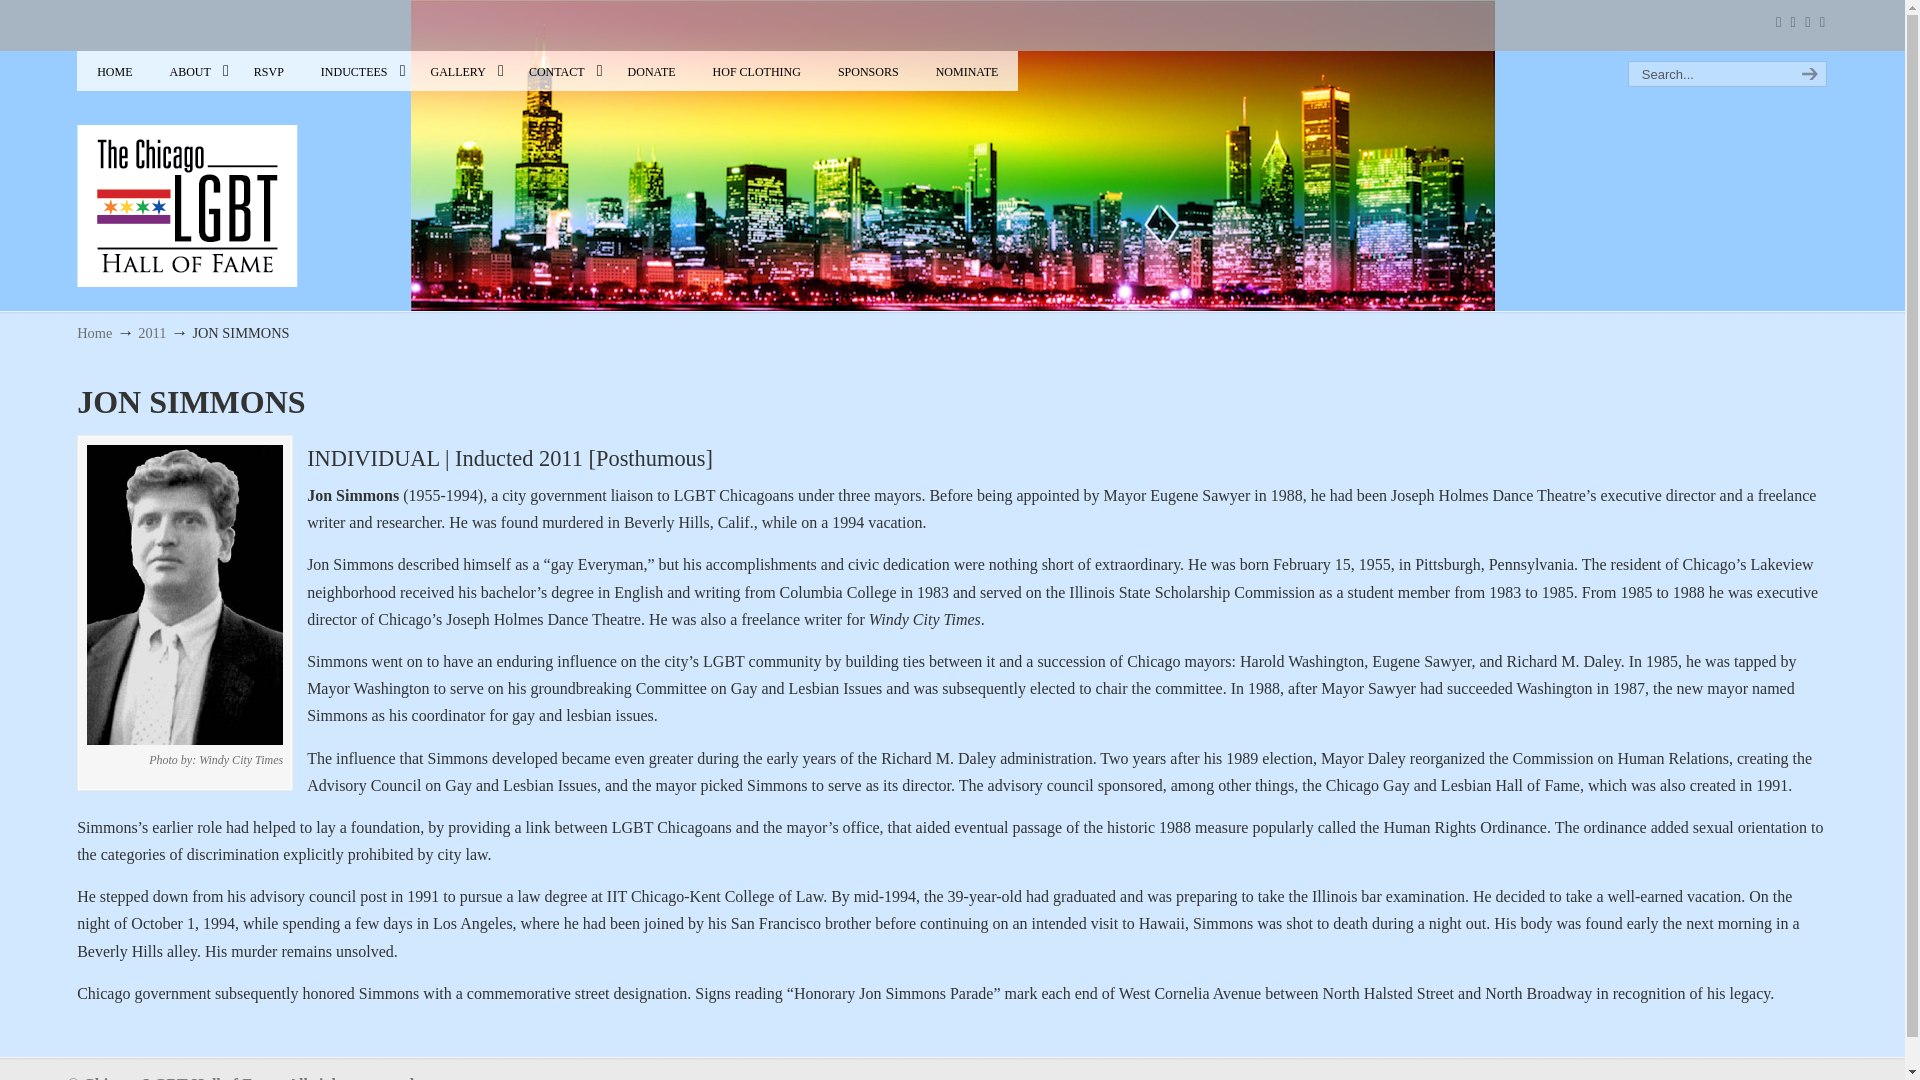 This screenshot has width=1920, height=1080. What do you see at coordinates (559, 71) in the screenshot?
I see `CONTACT` at bounding box center [559, 71].